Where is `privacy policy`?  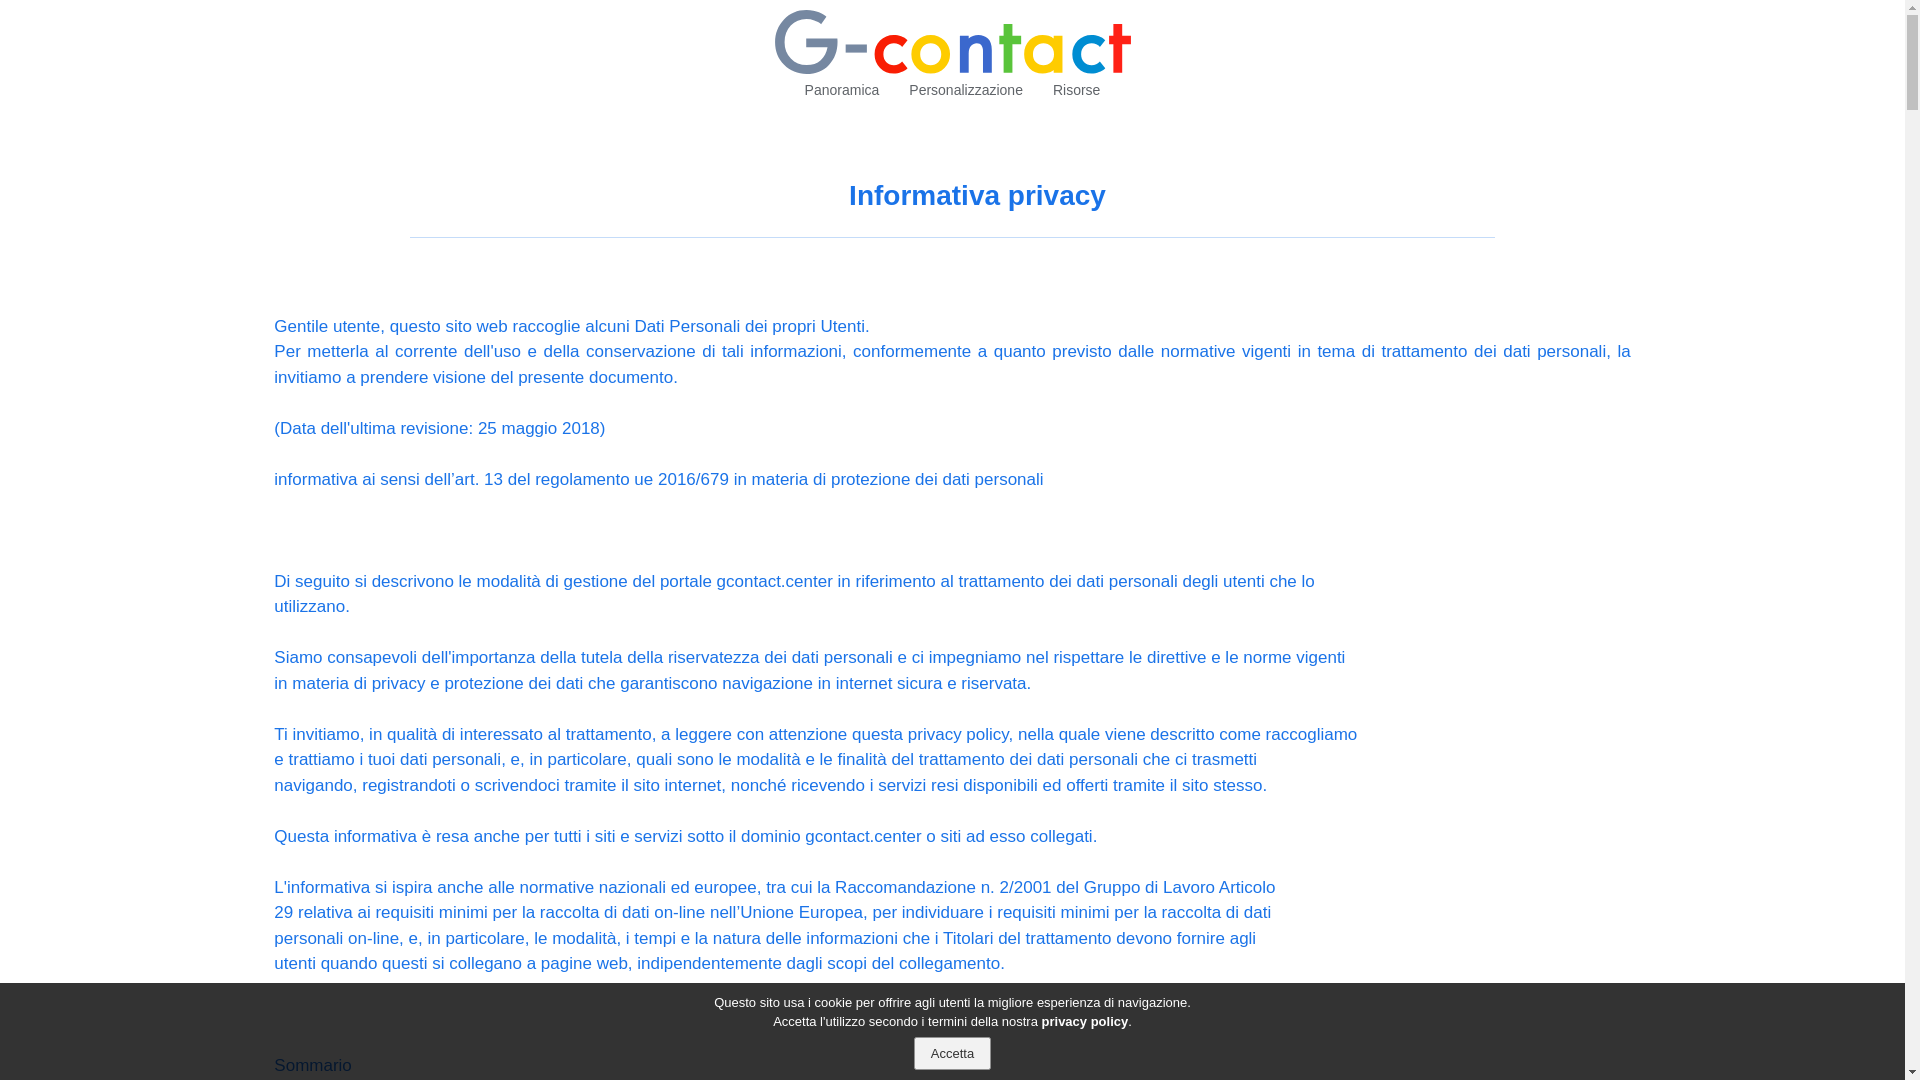
privacy policy is located at coordinates (1086, 1022).